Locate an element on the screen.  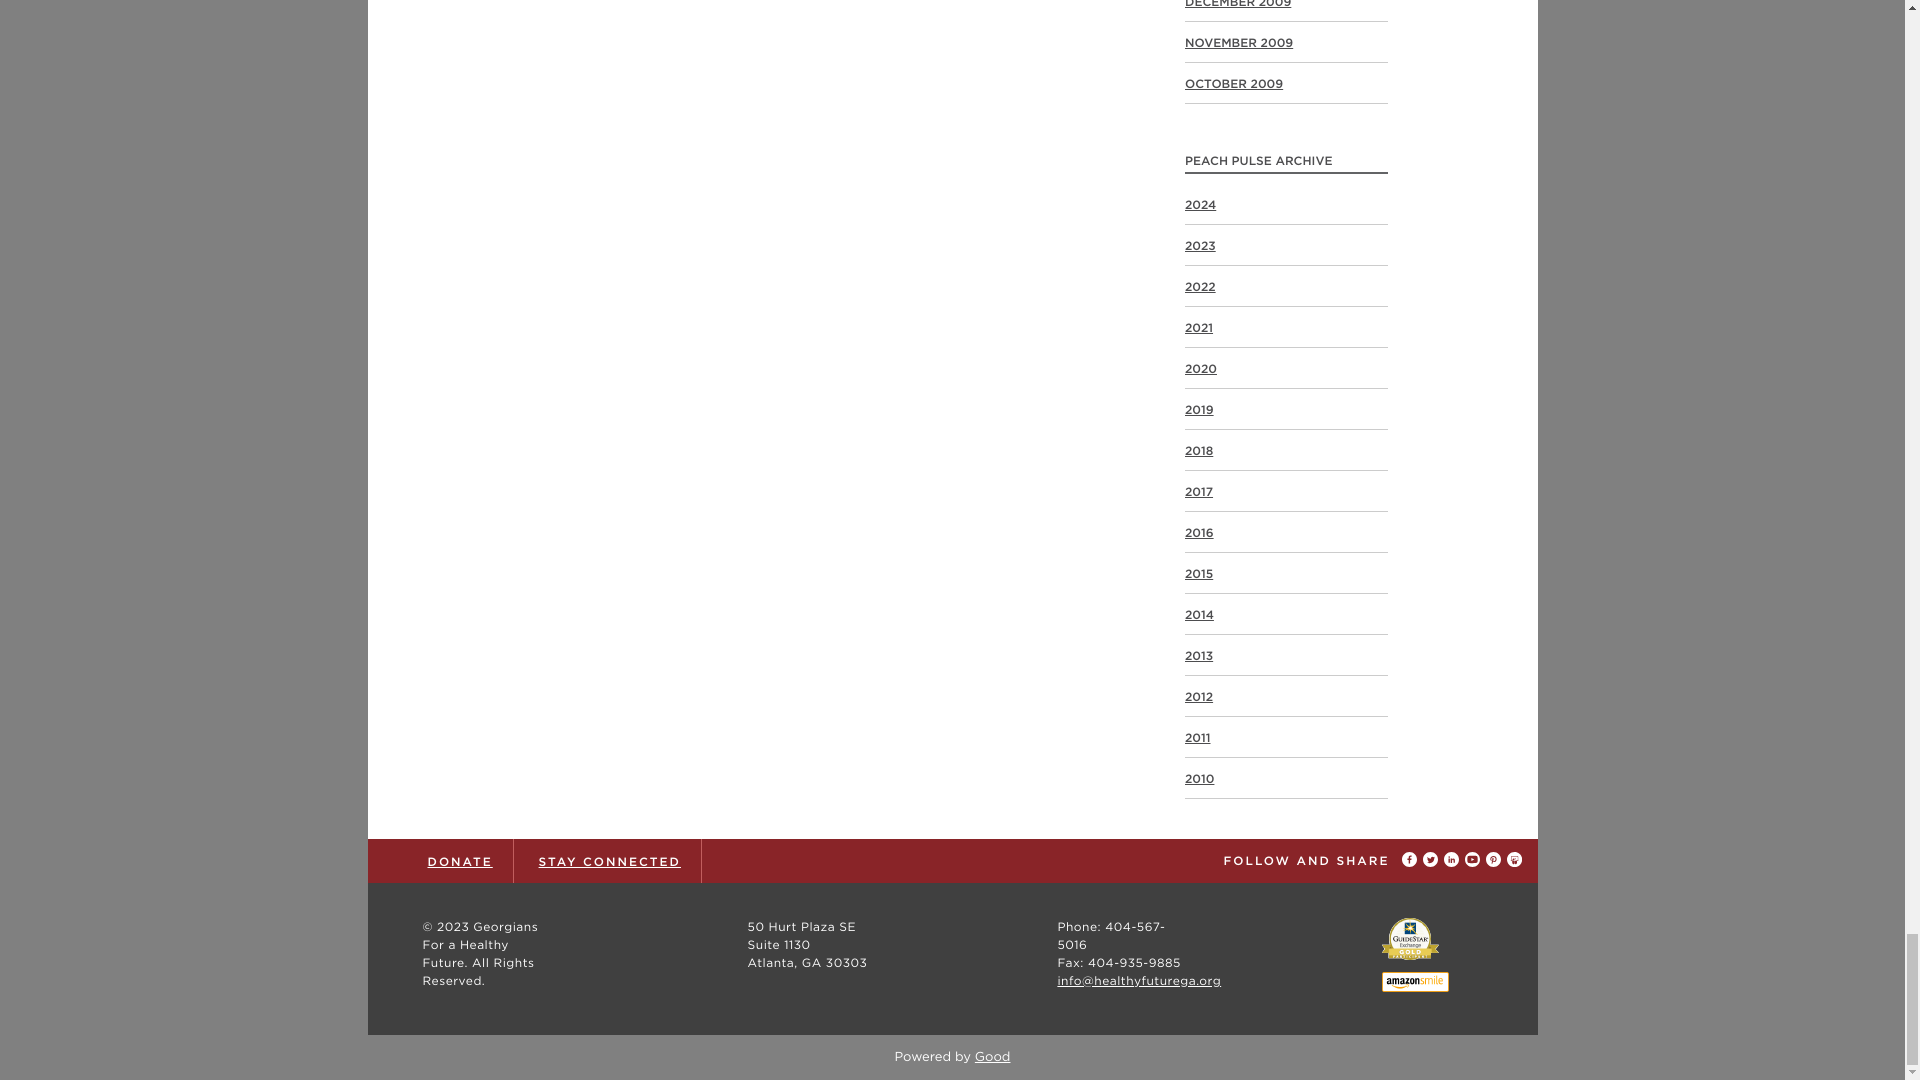
Share on linkedin is located at coordinates (1454, 860).